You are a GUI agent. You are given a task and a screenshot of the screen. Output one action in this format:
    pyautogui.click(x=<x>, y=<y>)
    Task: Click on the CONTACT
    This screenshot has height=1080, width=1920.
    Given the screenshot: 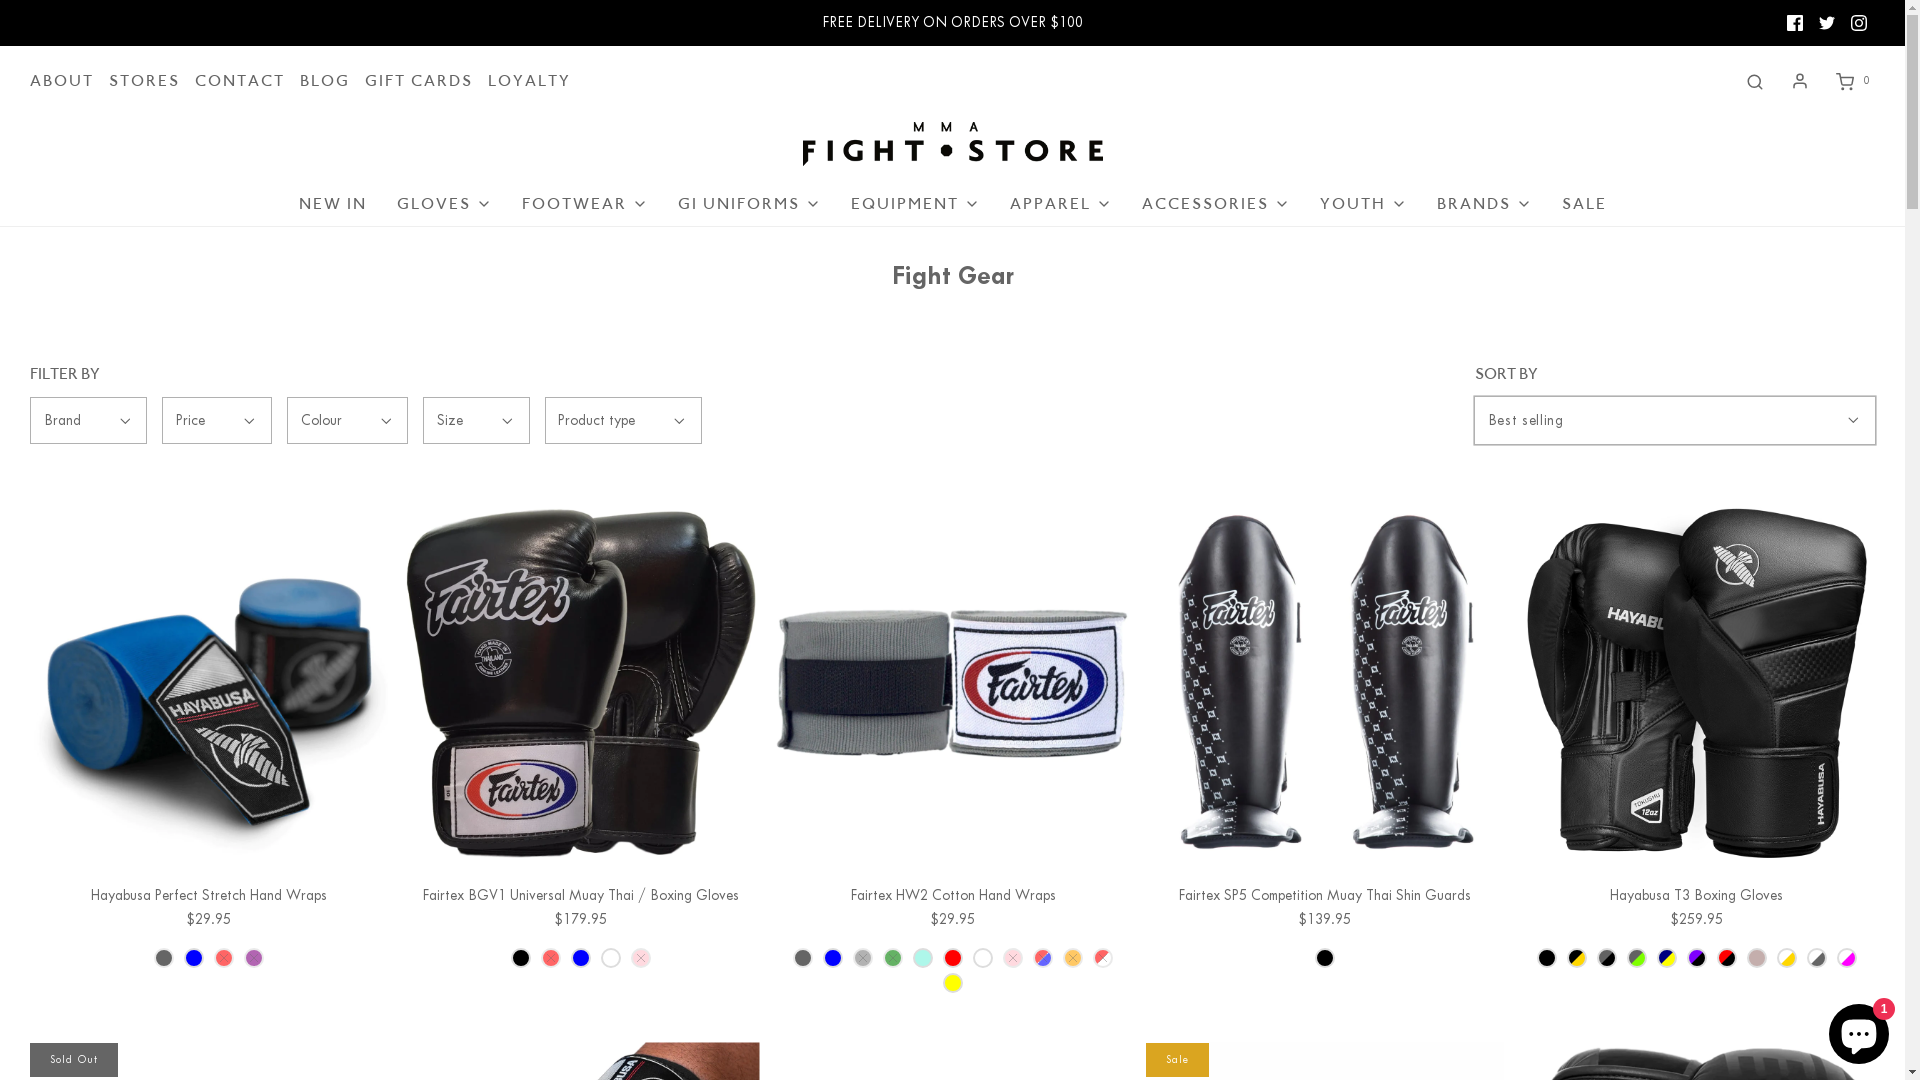 What is the action you would take?
    pyautogui.click(x=240, y=81)
    